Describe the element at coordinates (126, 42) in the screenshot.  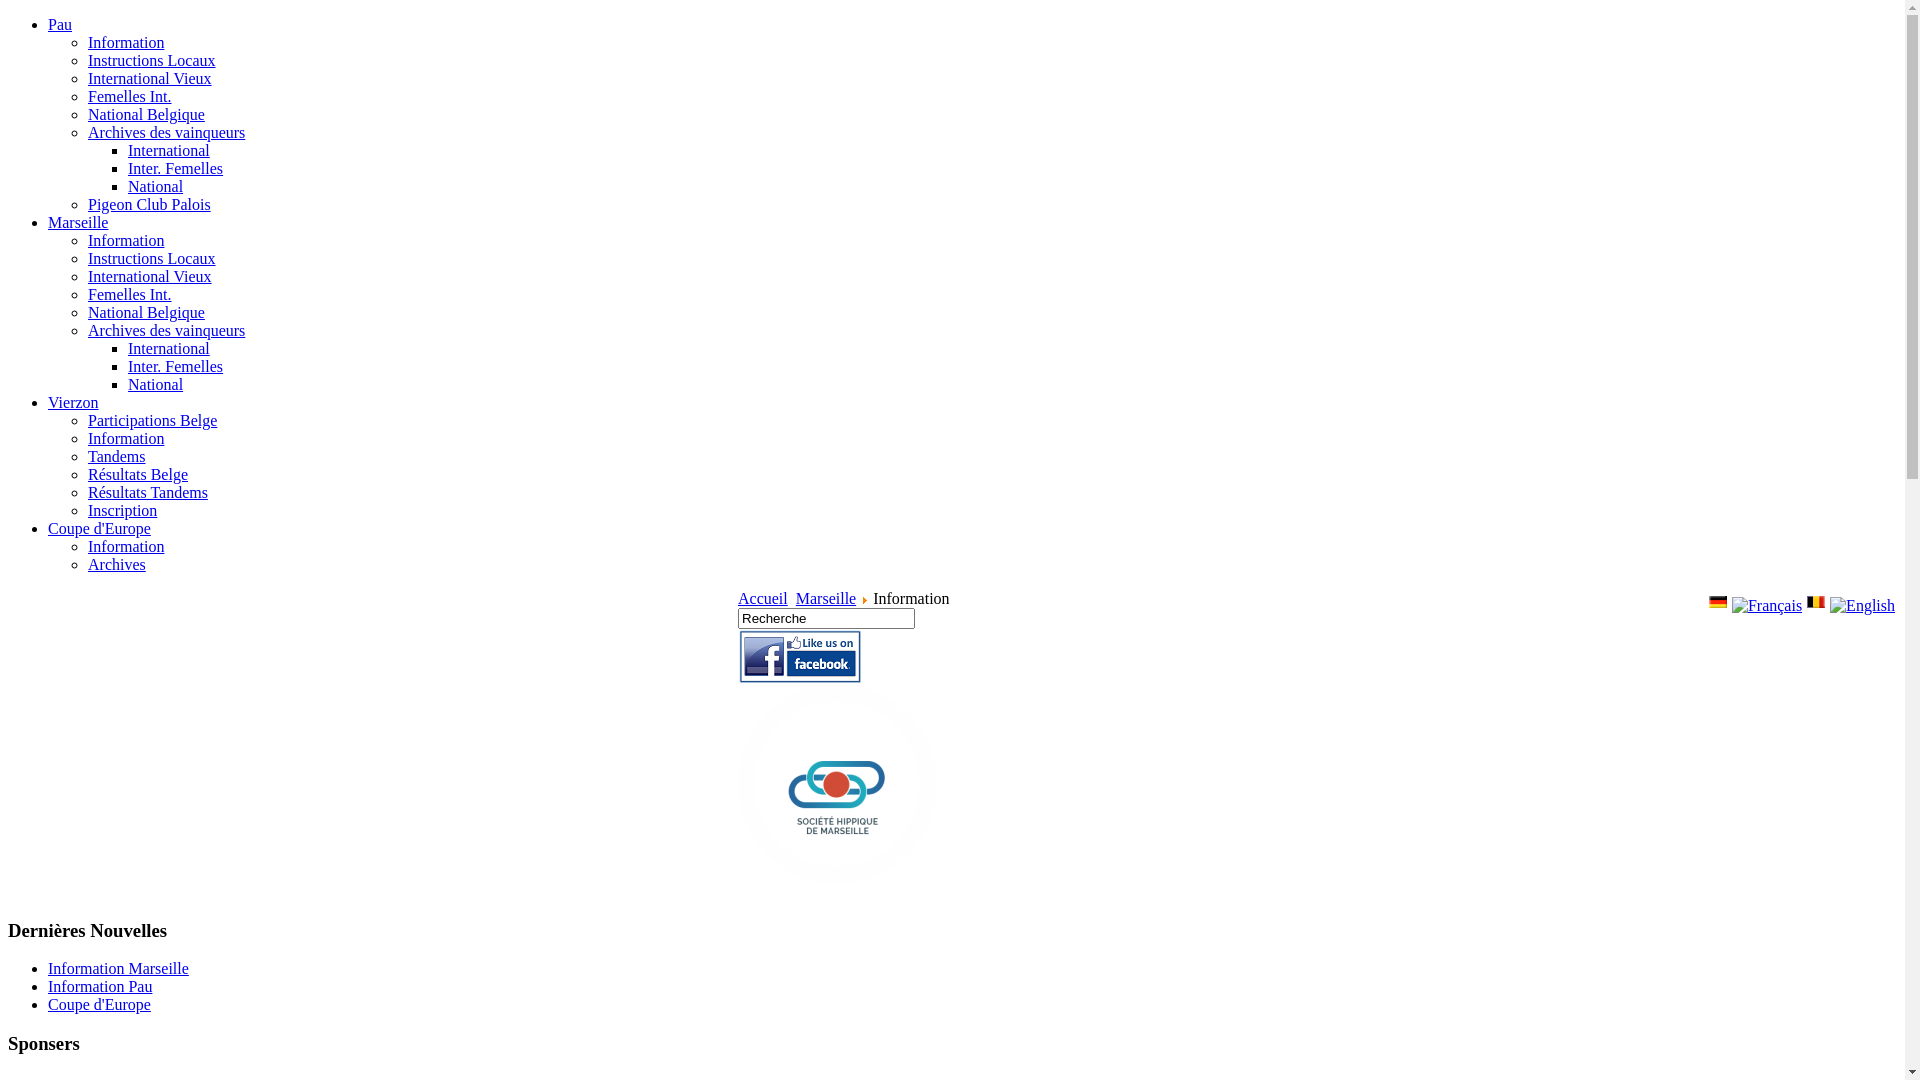
I see `Information` at that location.